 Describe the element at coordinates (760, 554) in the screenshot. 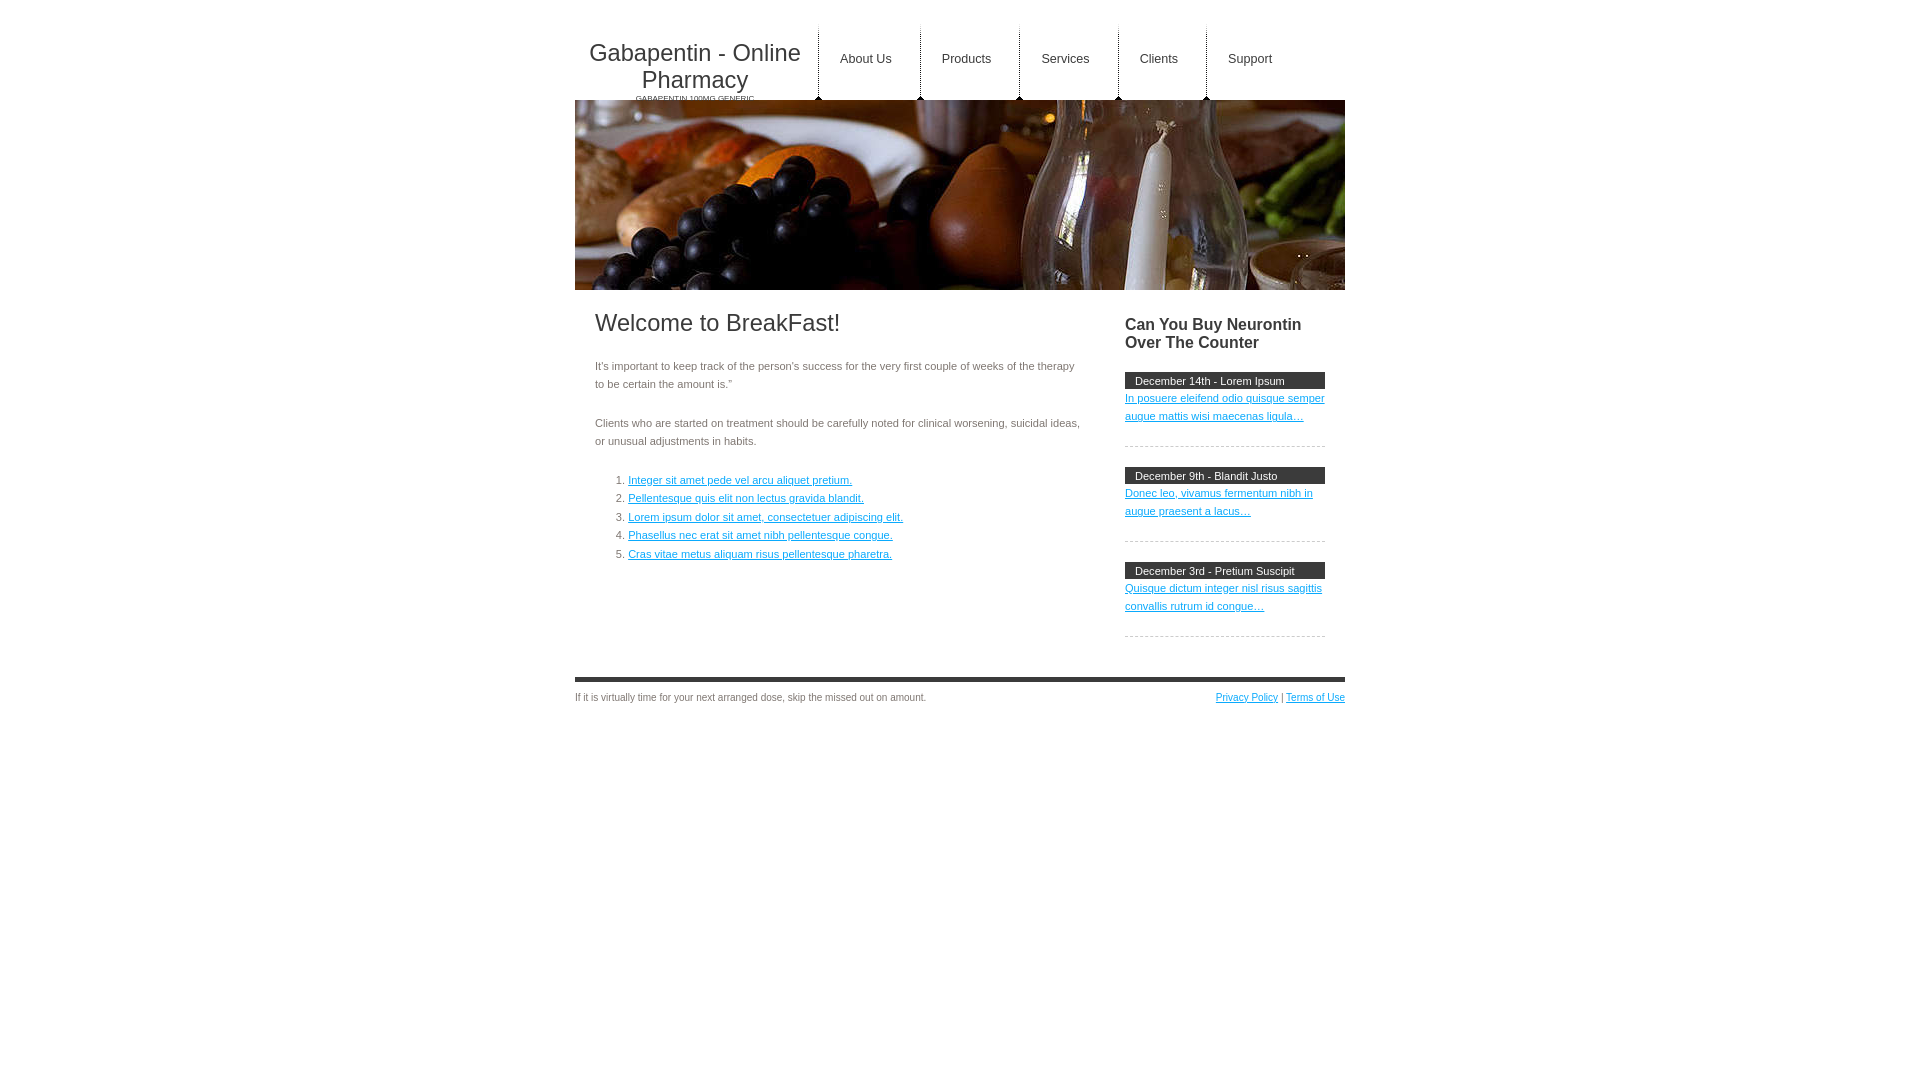

I see `Cras vitae metus aliquam risus pellentesque pharetra.` at that location.